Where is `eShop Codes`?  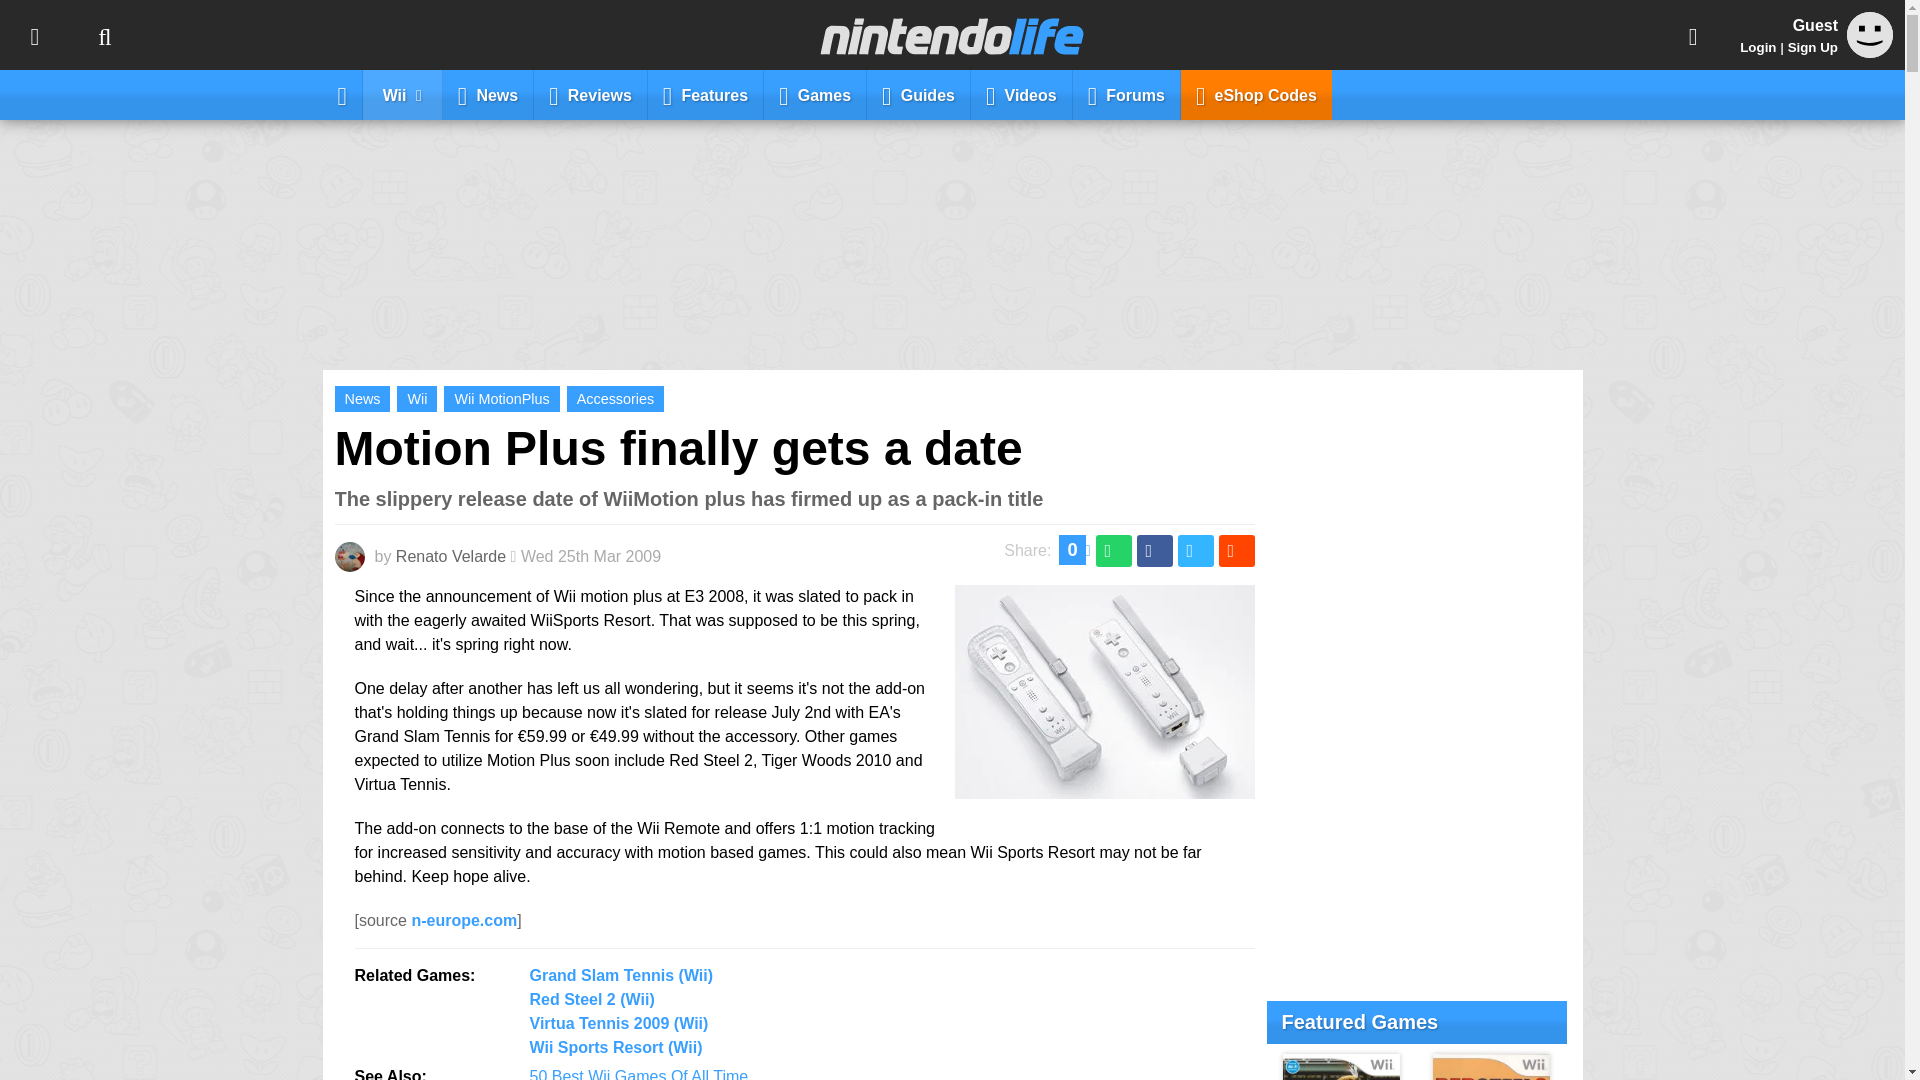
eShop Codes is located at coordinates (1256, 94).